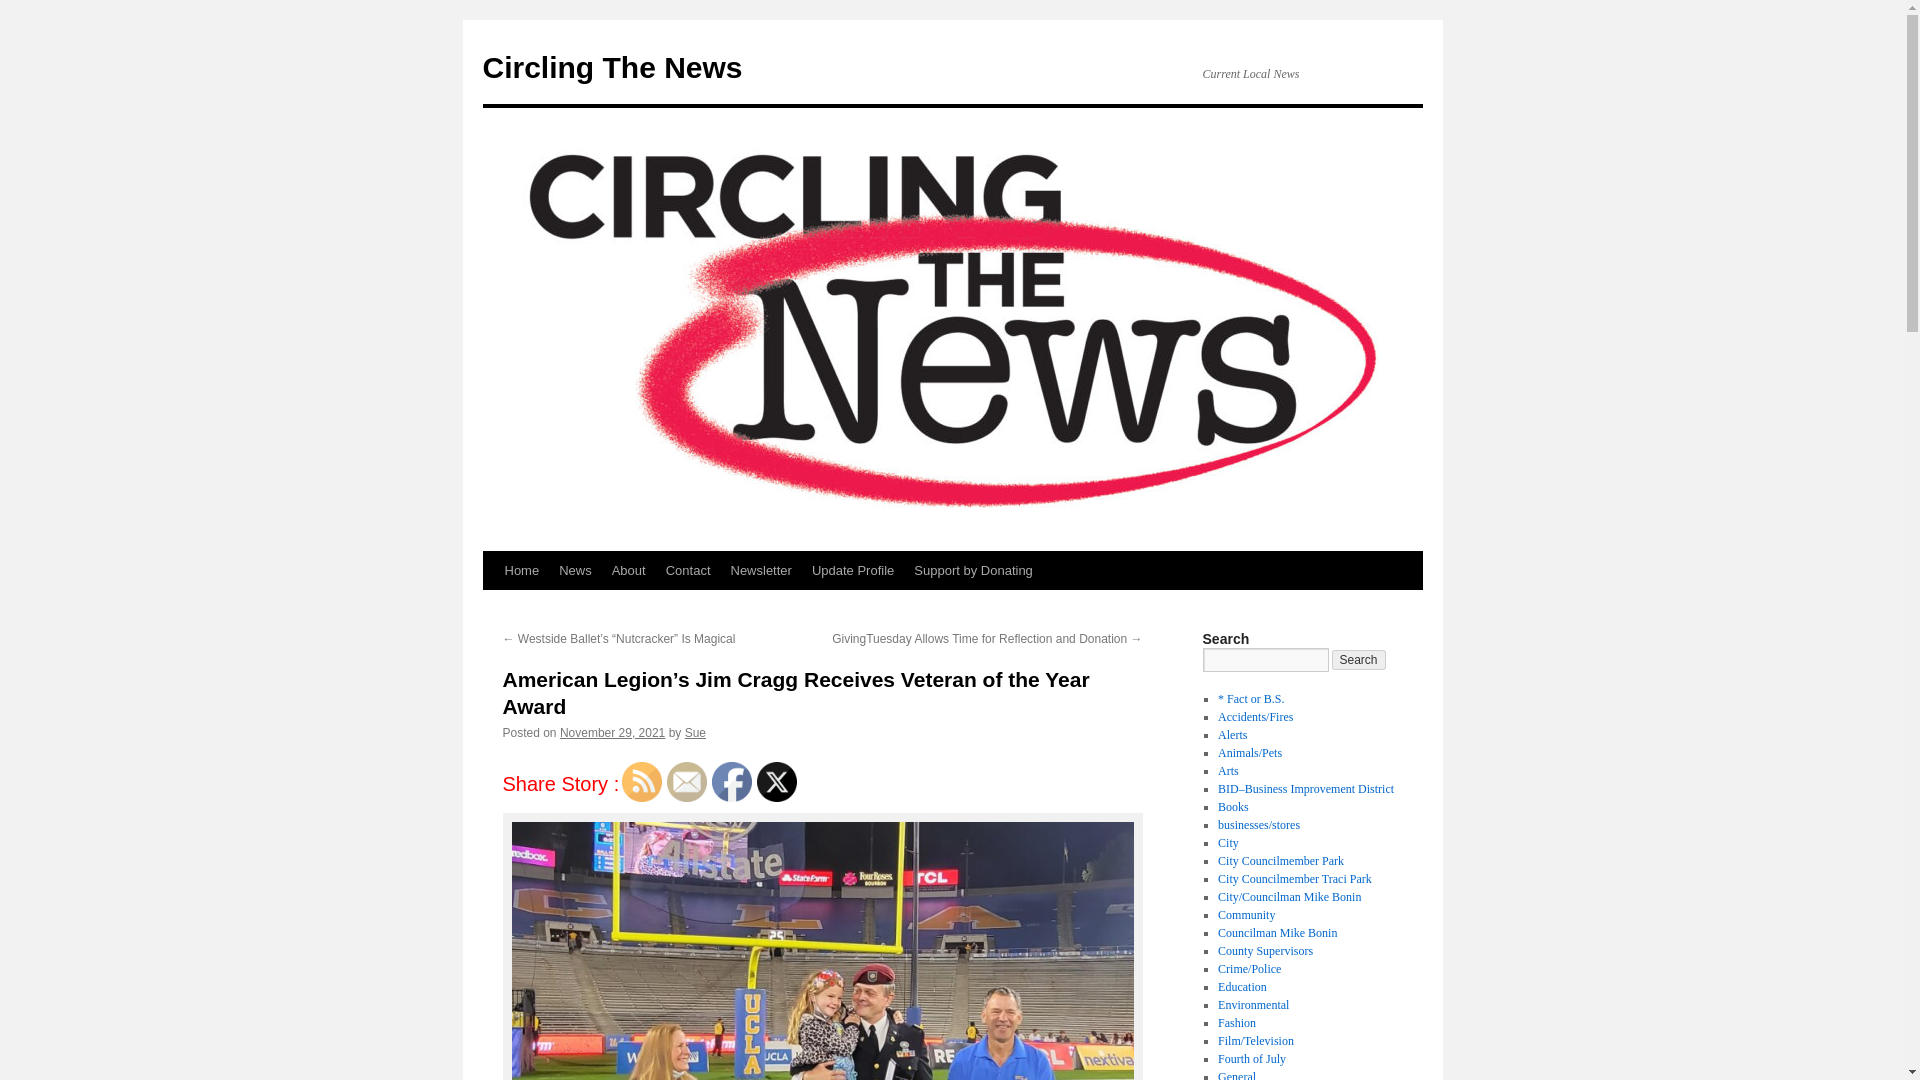 This screenshot has height=1080, width=1920. What do you see at coordinates (686, 782) in the screenshot?
I see `Follow by Email` at bounding box center [686, 782].